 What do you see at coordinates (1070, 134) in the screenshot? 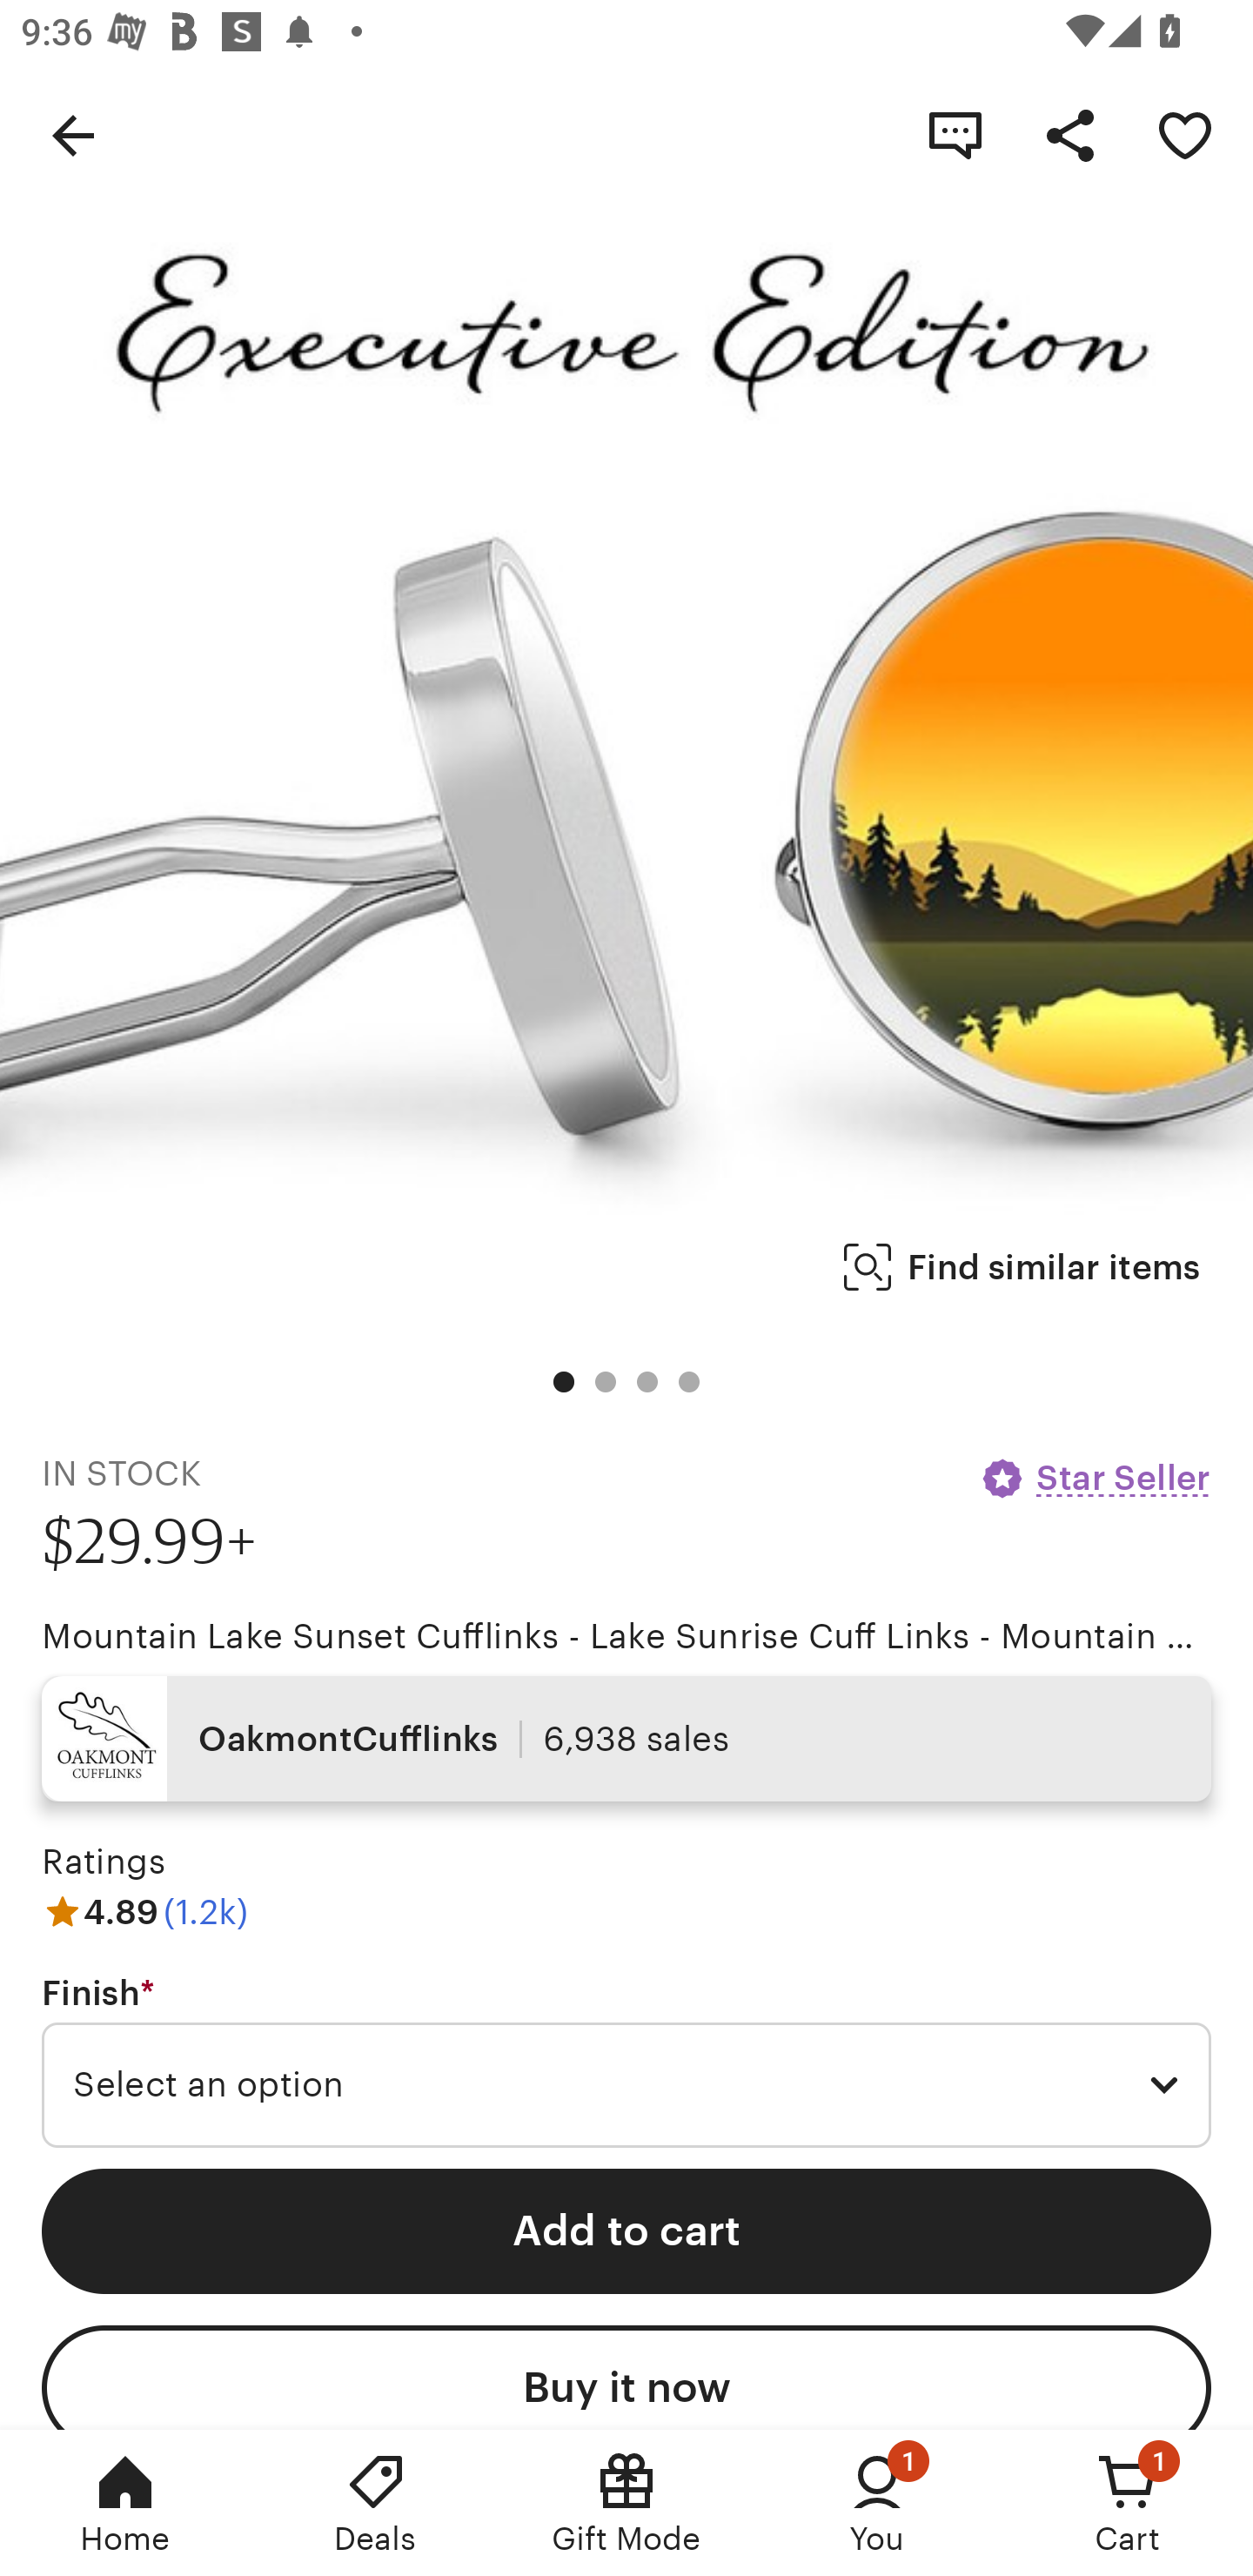
I see `Share` at bounding box center [1070, 134].